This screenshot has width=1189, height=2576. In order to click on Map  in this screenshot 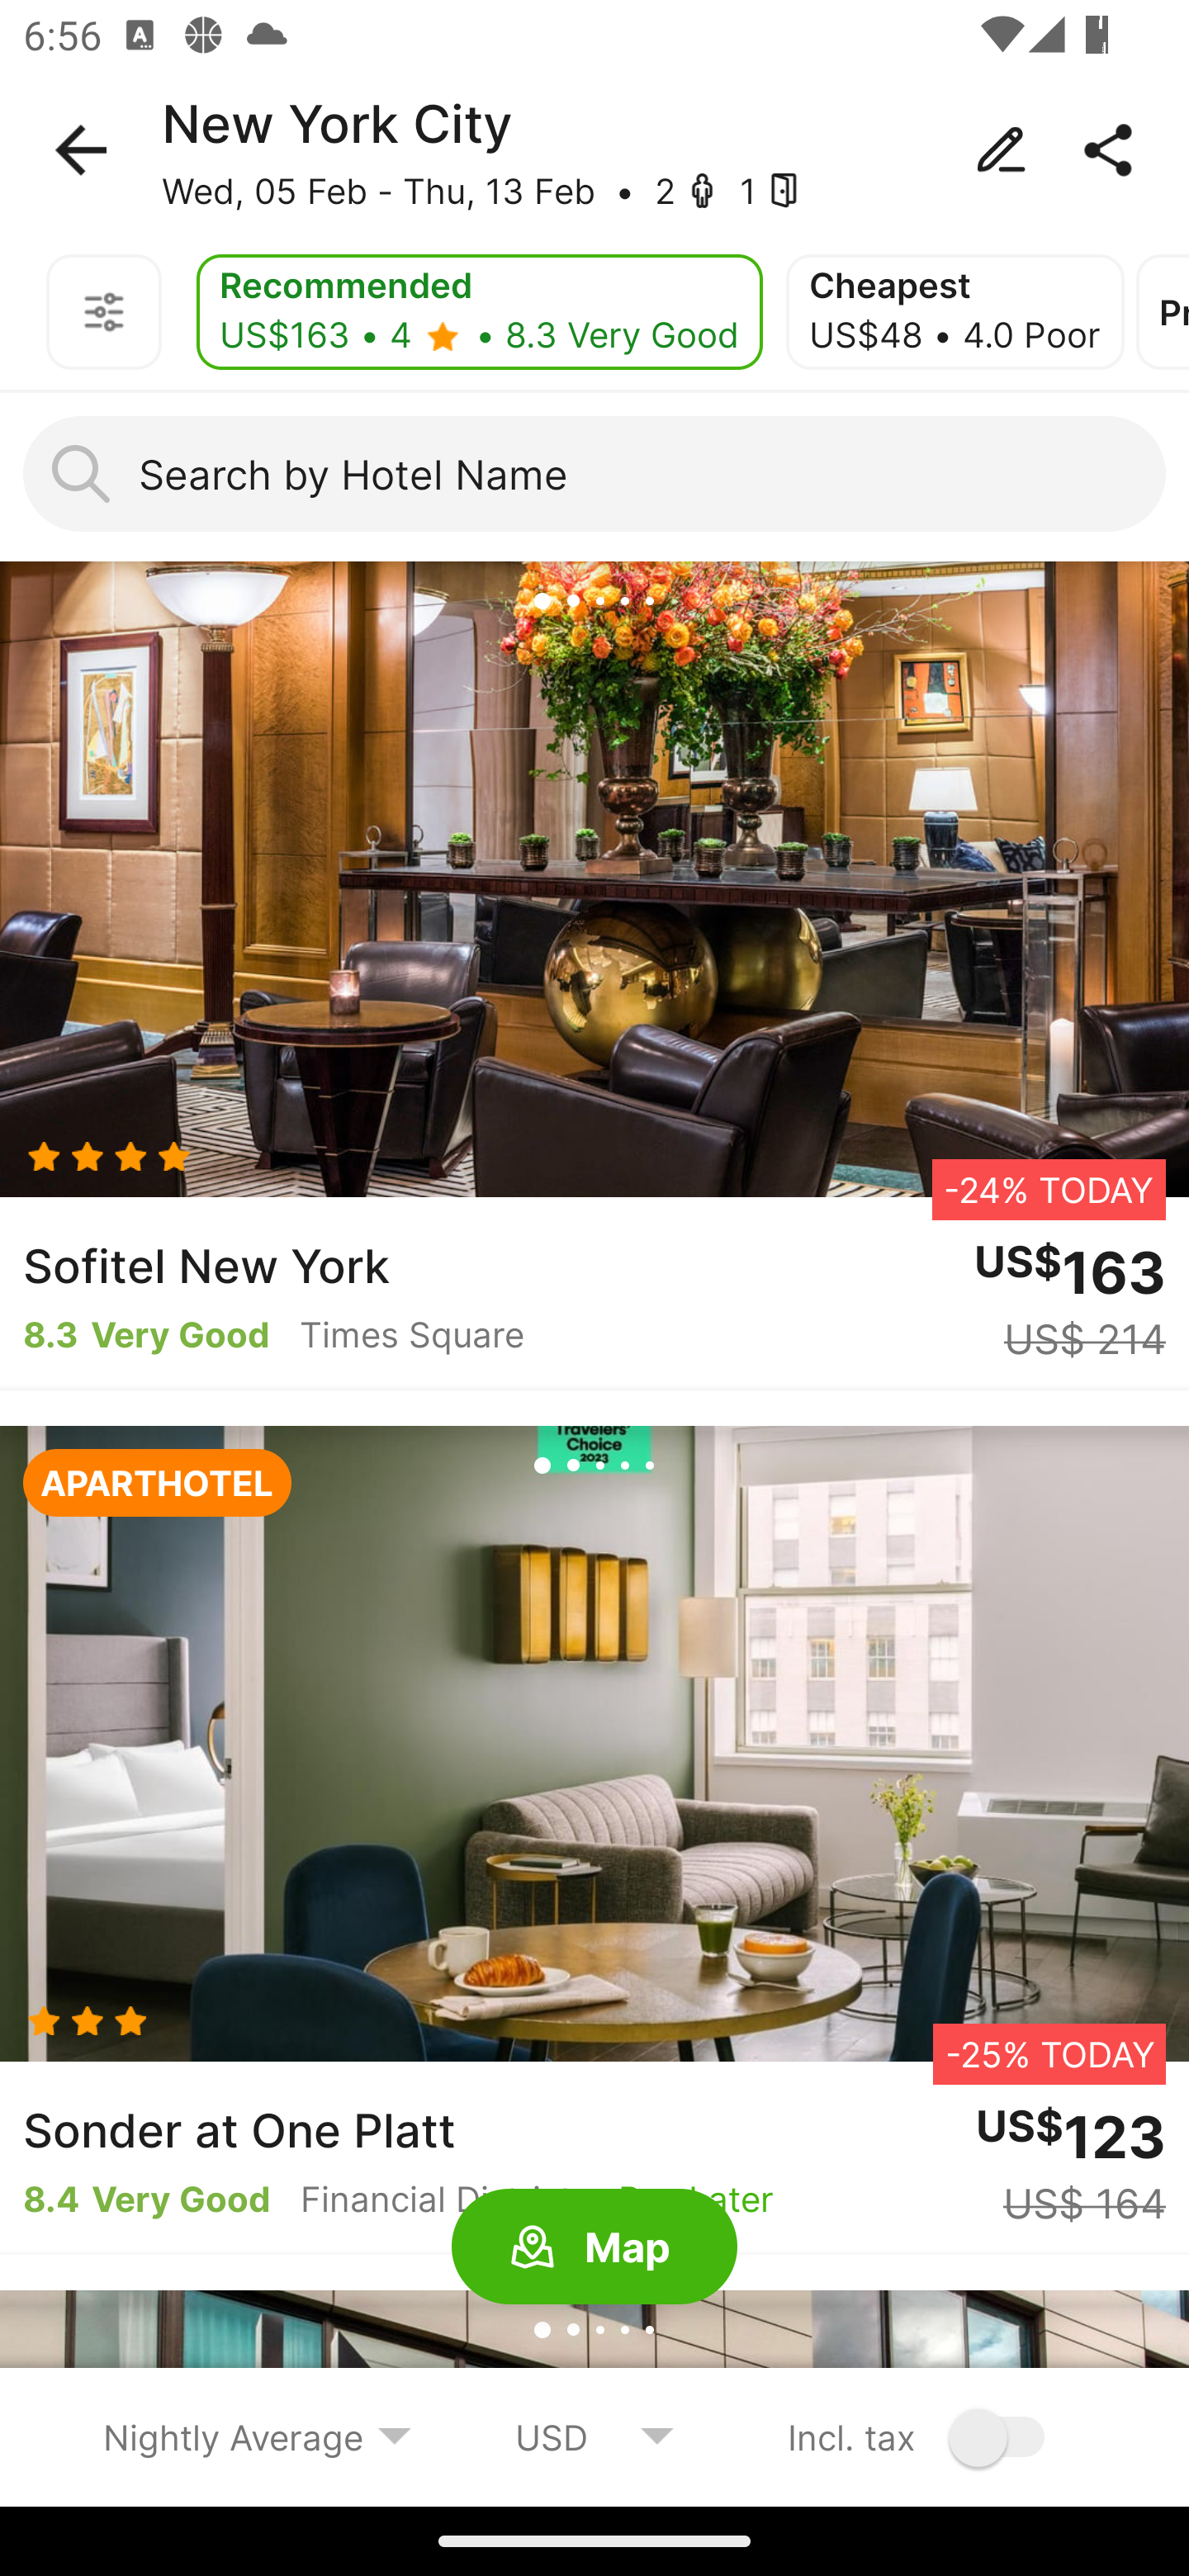, I will do `click(594, 2247)`.